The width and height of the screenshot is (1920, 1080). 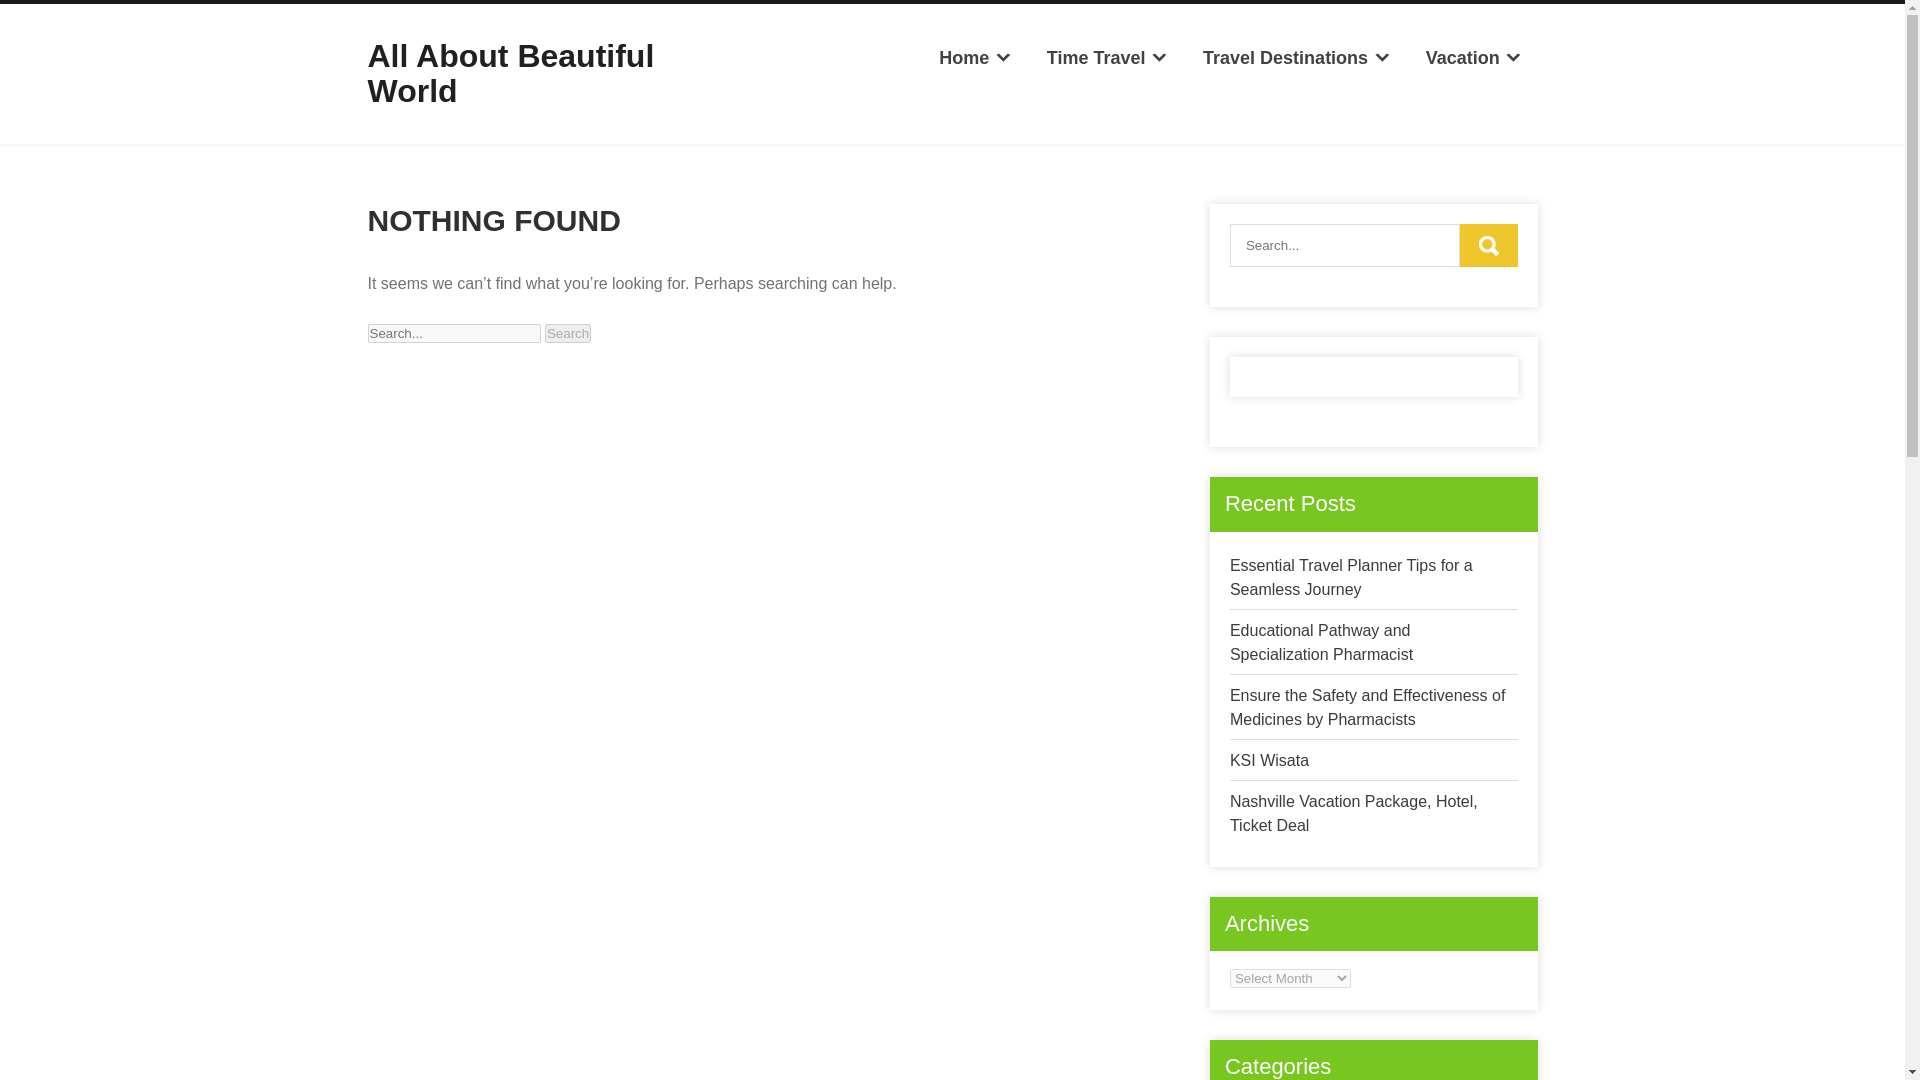 I want to click on Home, so click(x=975, y=58).